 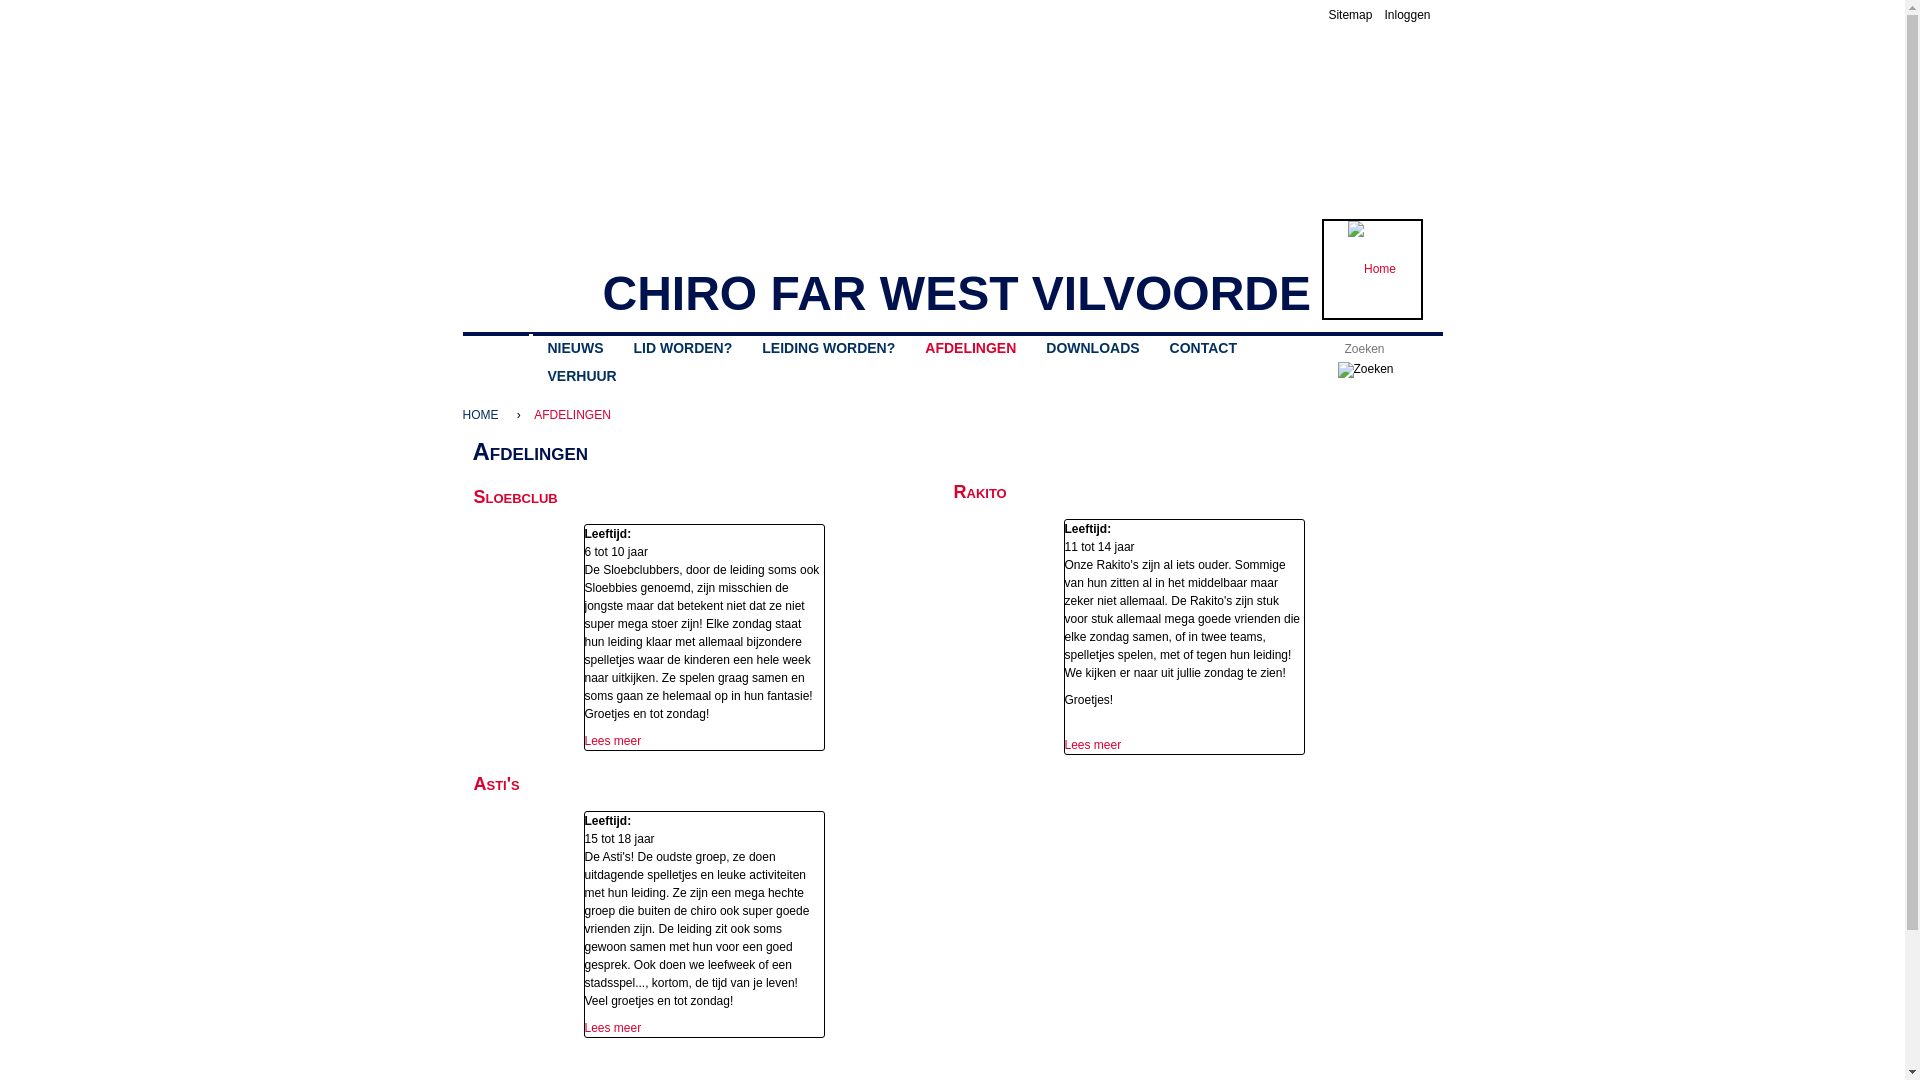 I want to click on Asti's, so click(x=497, y=784).